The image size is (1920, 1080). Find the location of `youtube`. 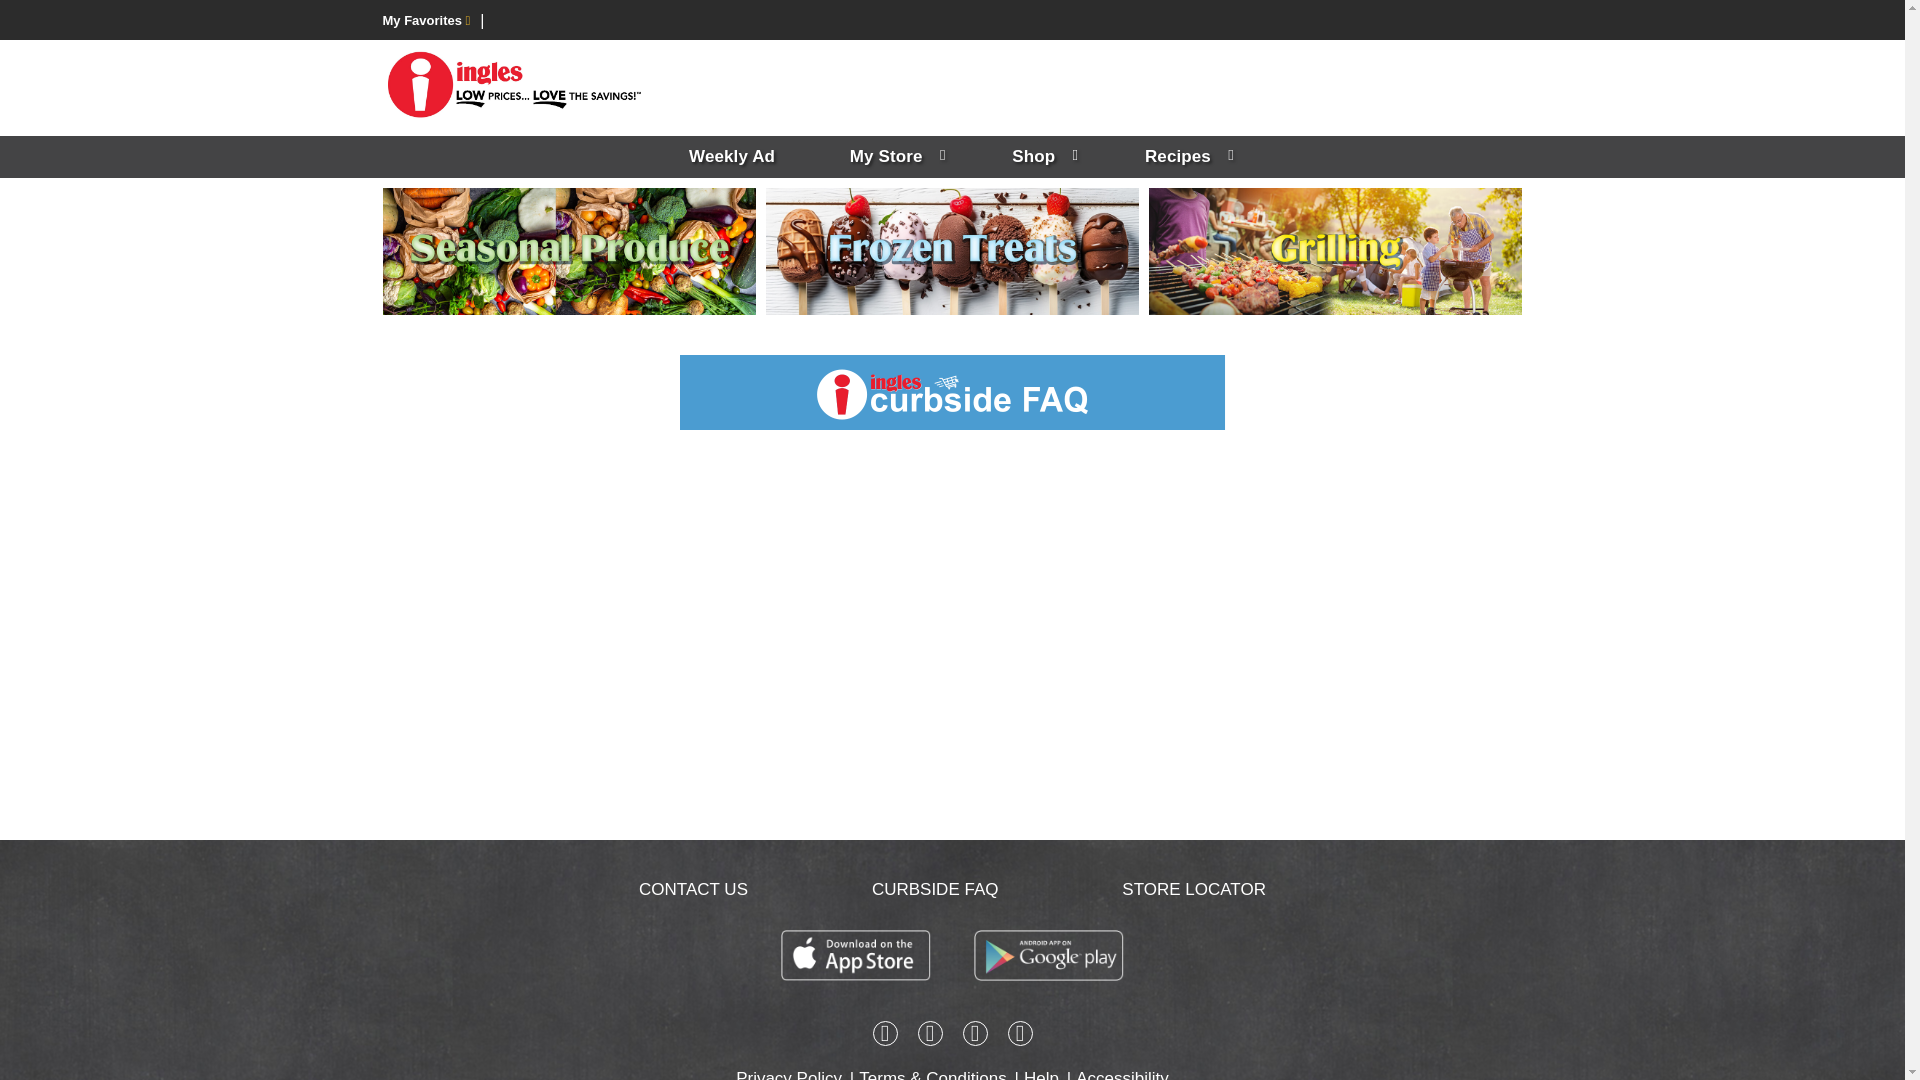

youtube is located at coordinates (1020, 1036).